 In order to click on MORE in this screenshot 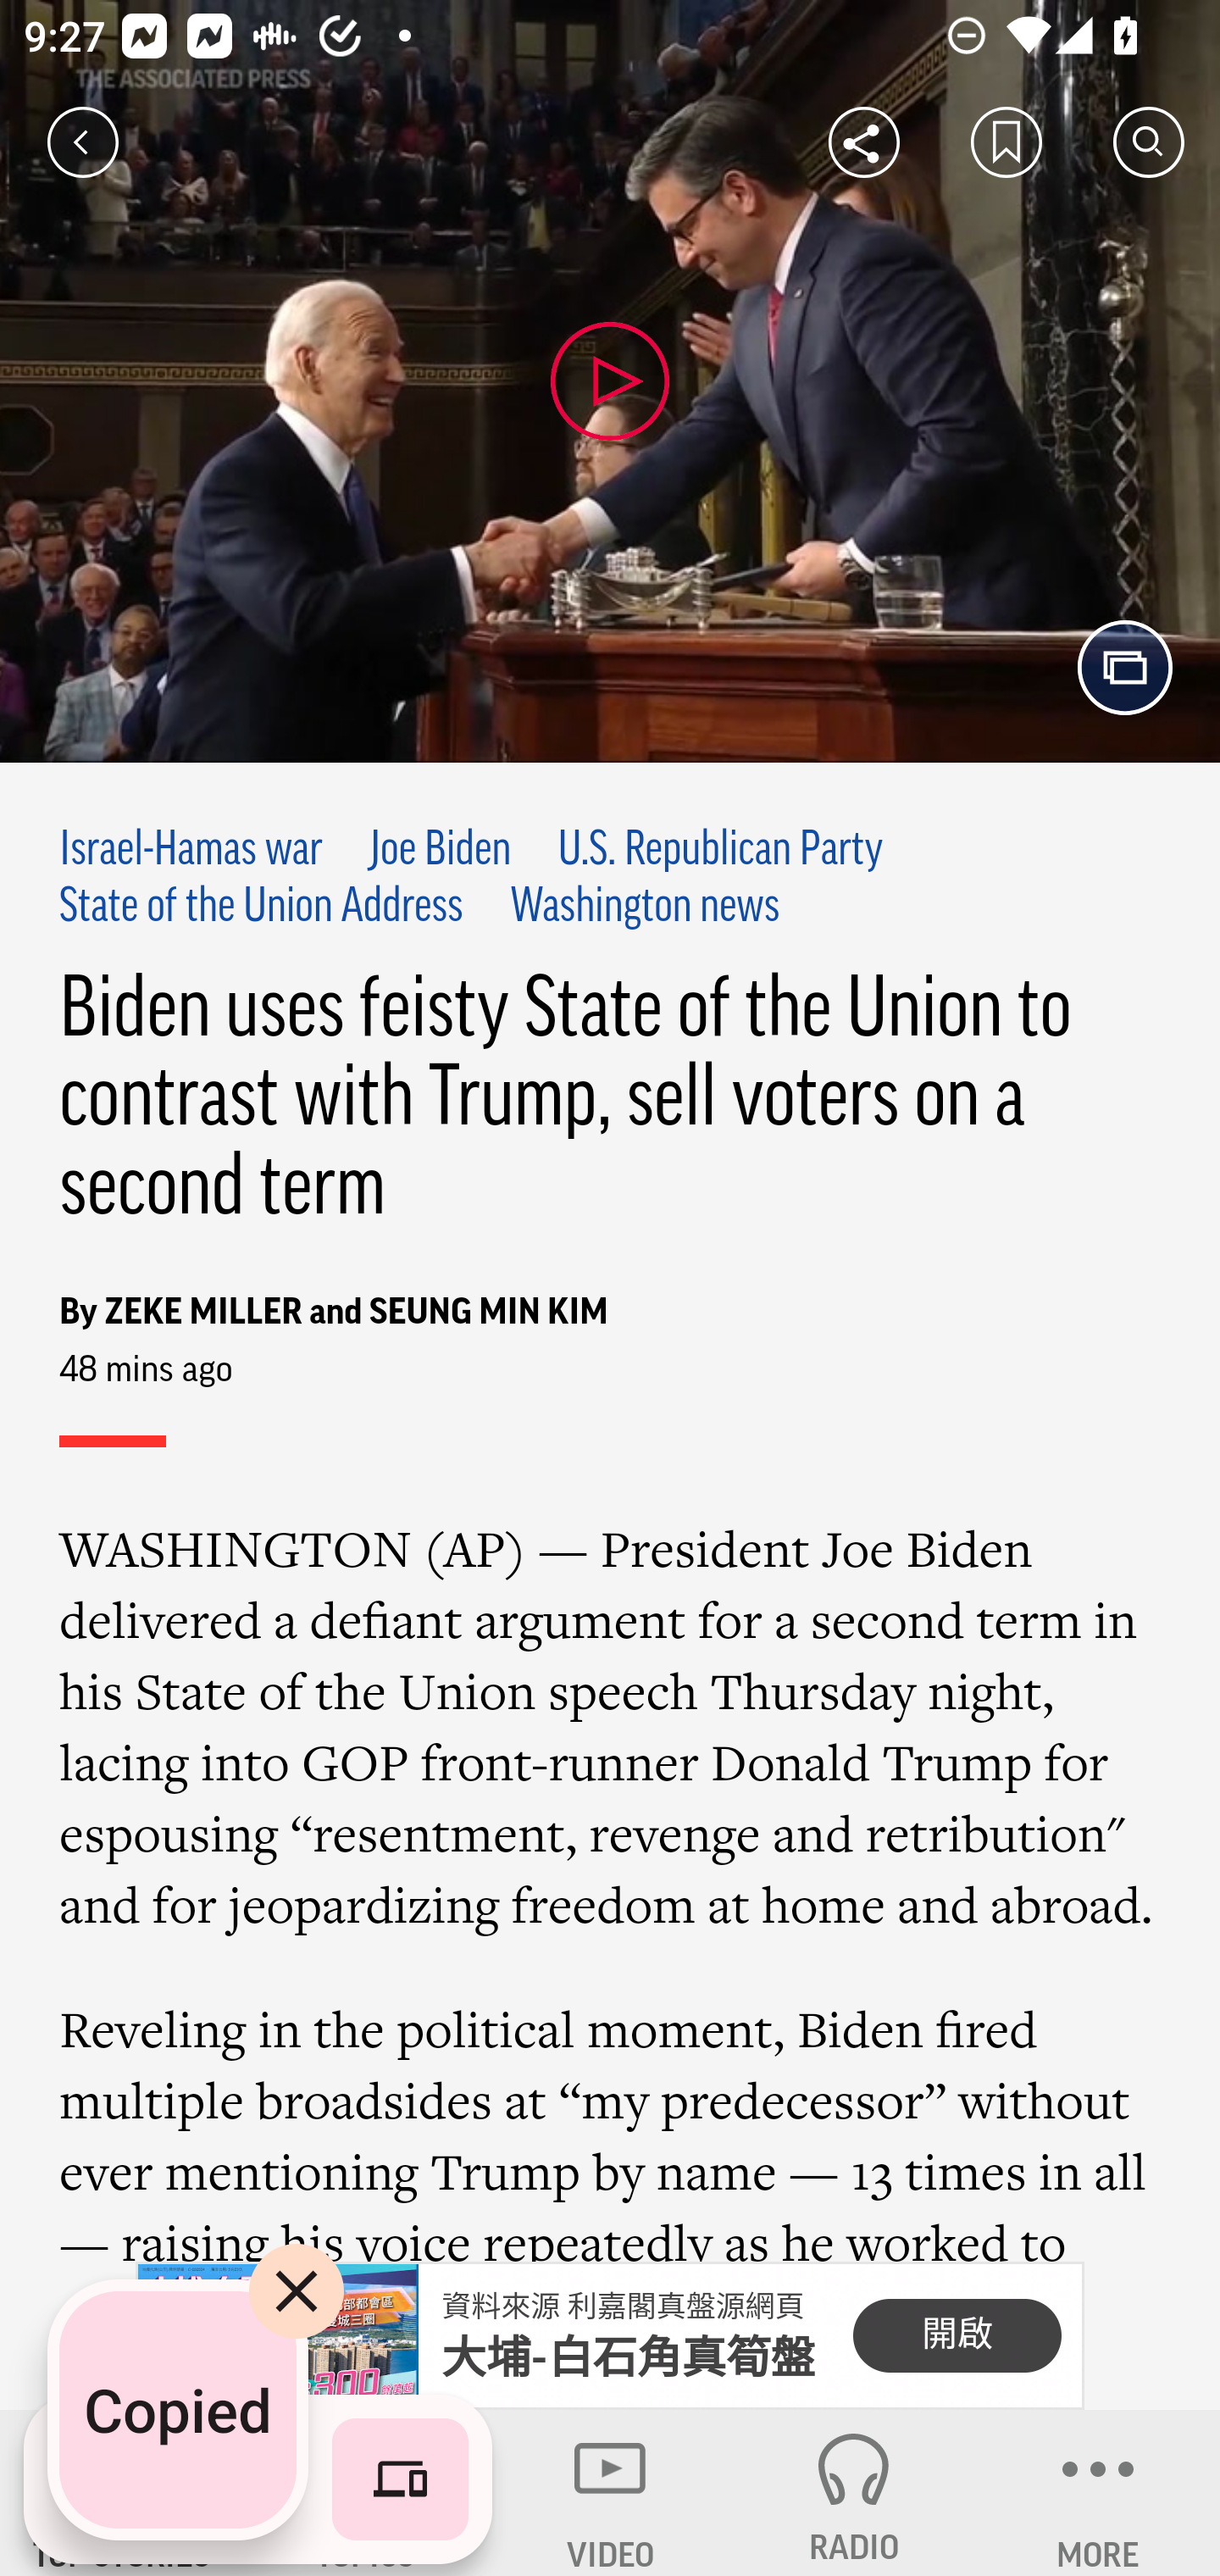, I will do `click(1098, 2493)`.